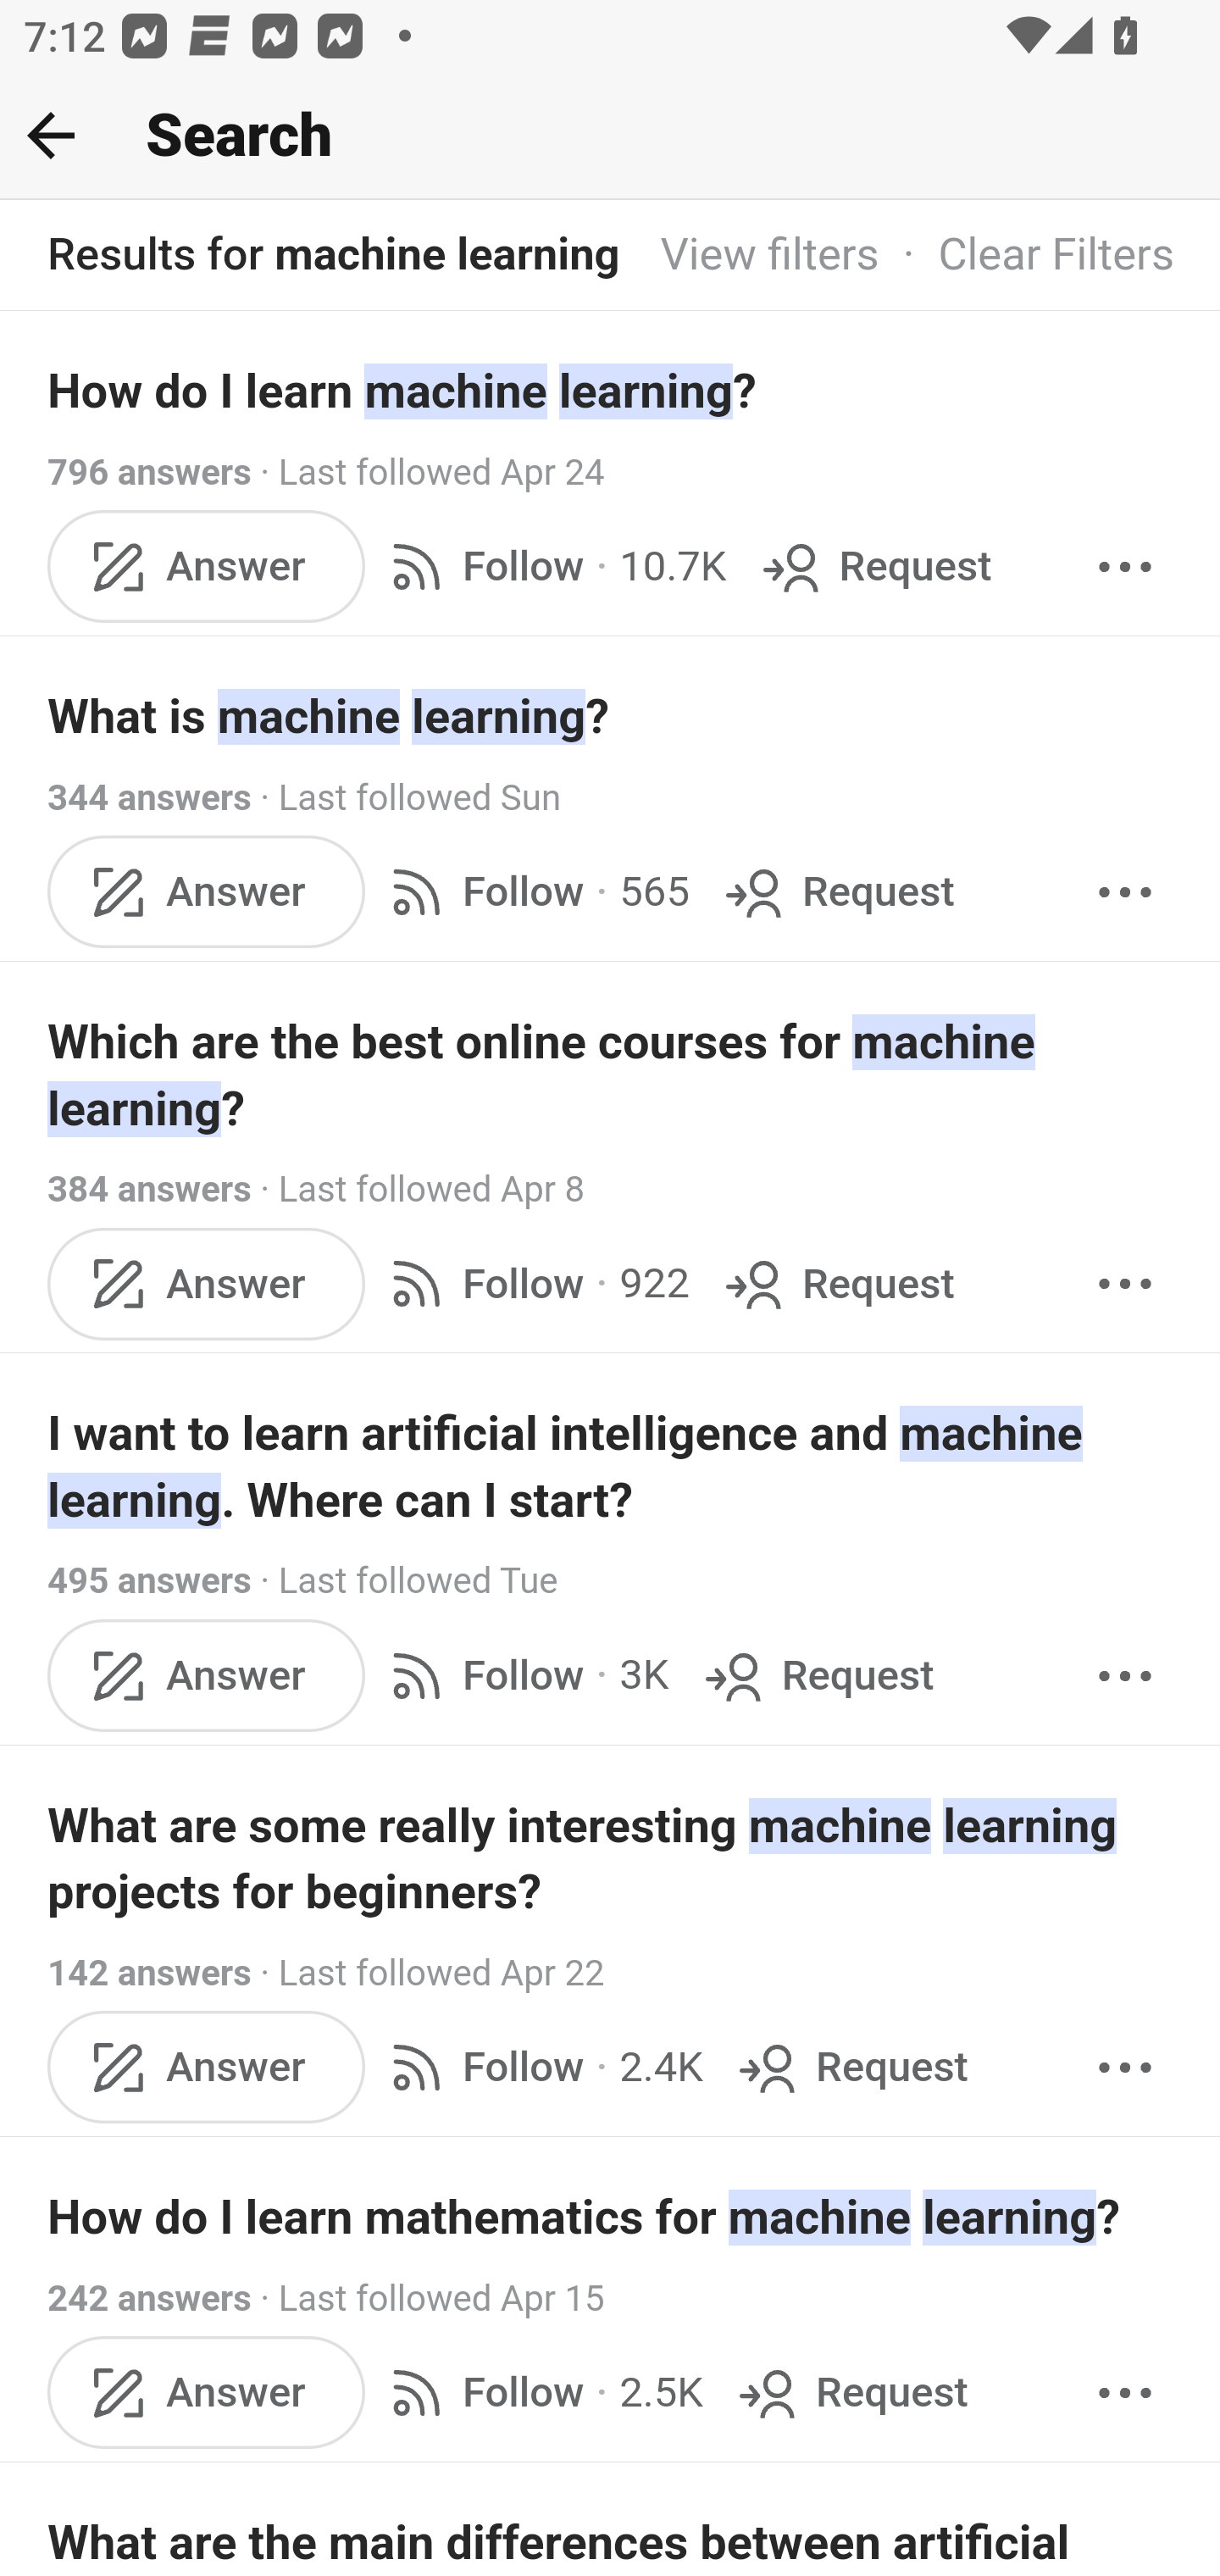 The height and width of the screenshot is (2576, 1220). Describe the element at coordinates (207, 2068) in the screenshot. I see `Answer` at that location.